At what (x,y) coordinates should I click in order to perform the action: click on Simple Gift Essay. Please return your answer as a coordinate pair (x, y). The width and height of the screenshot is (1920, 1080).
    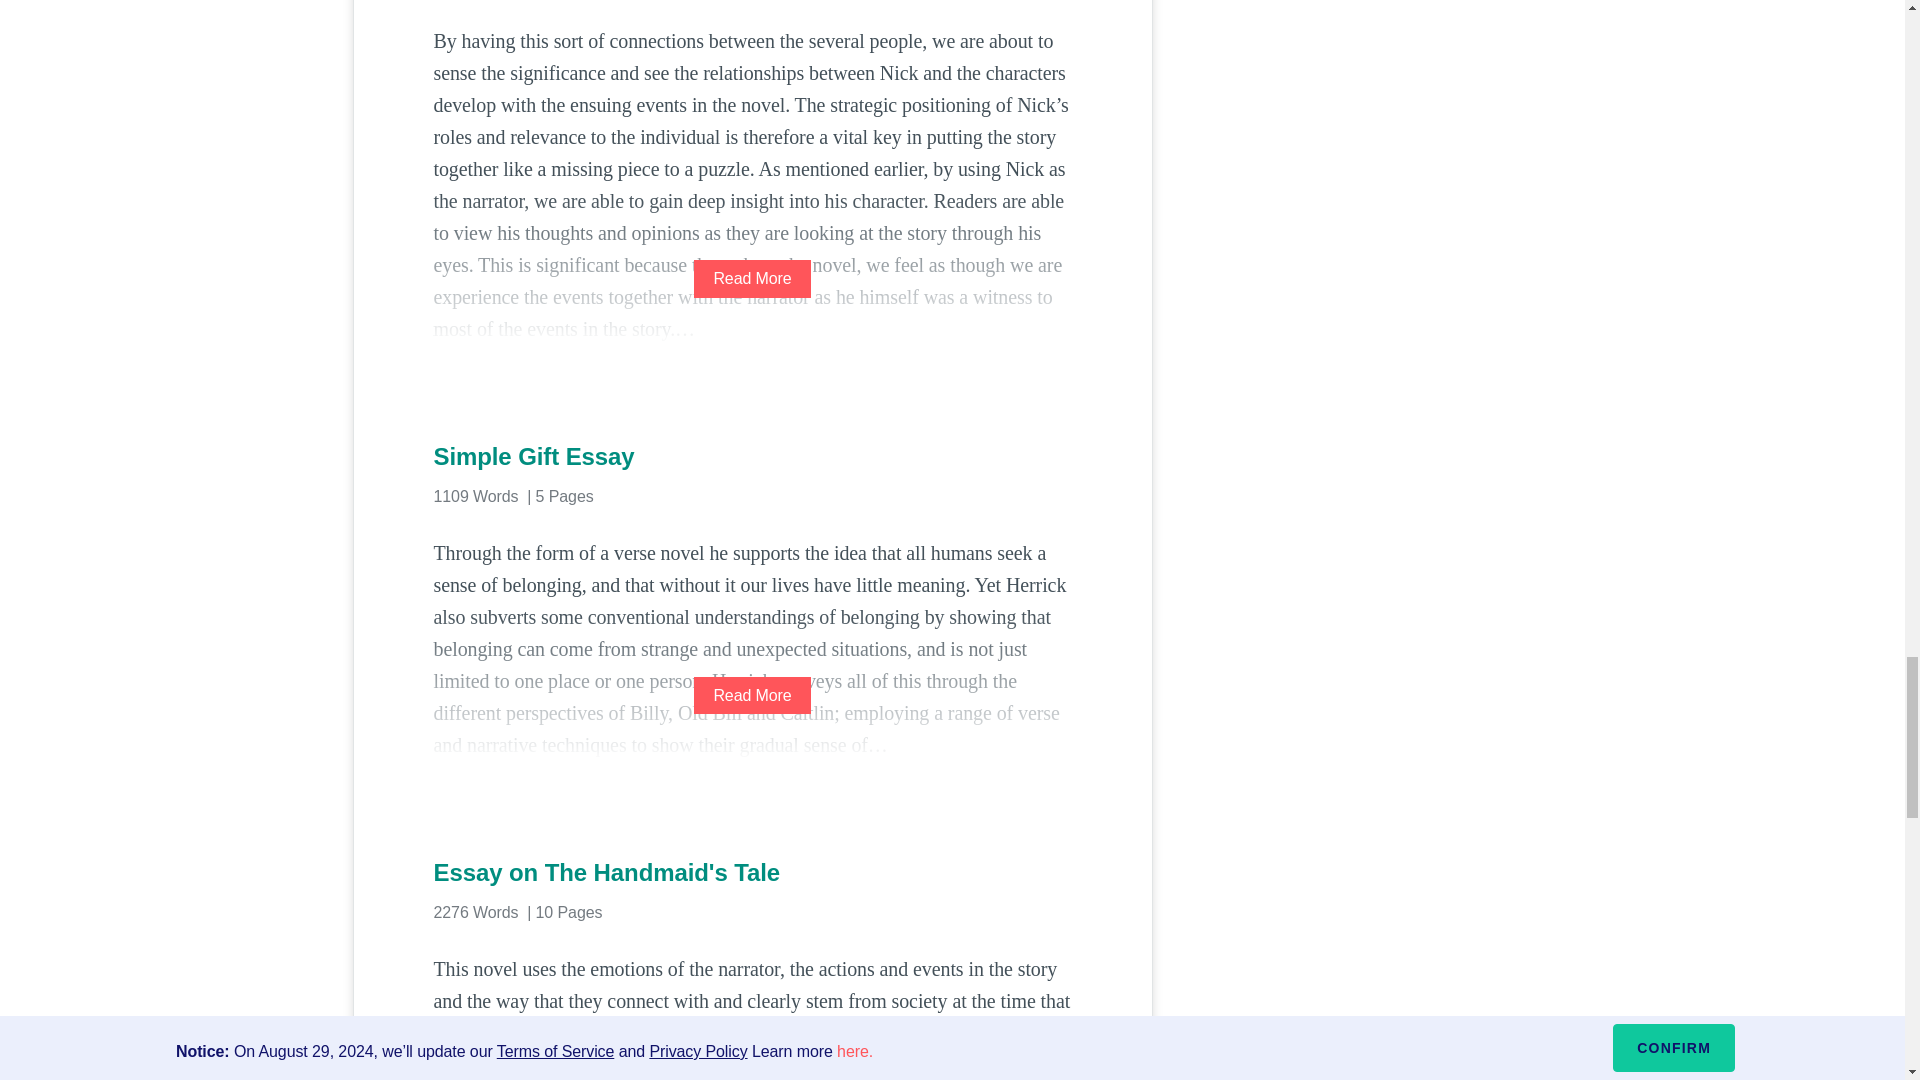
    Looking at the image, I should click on (752, 456).